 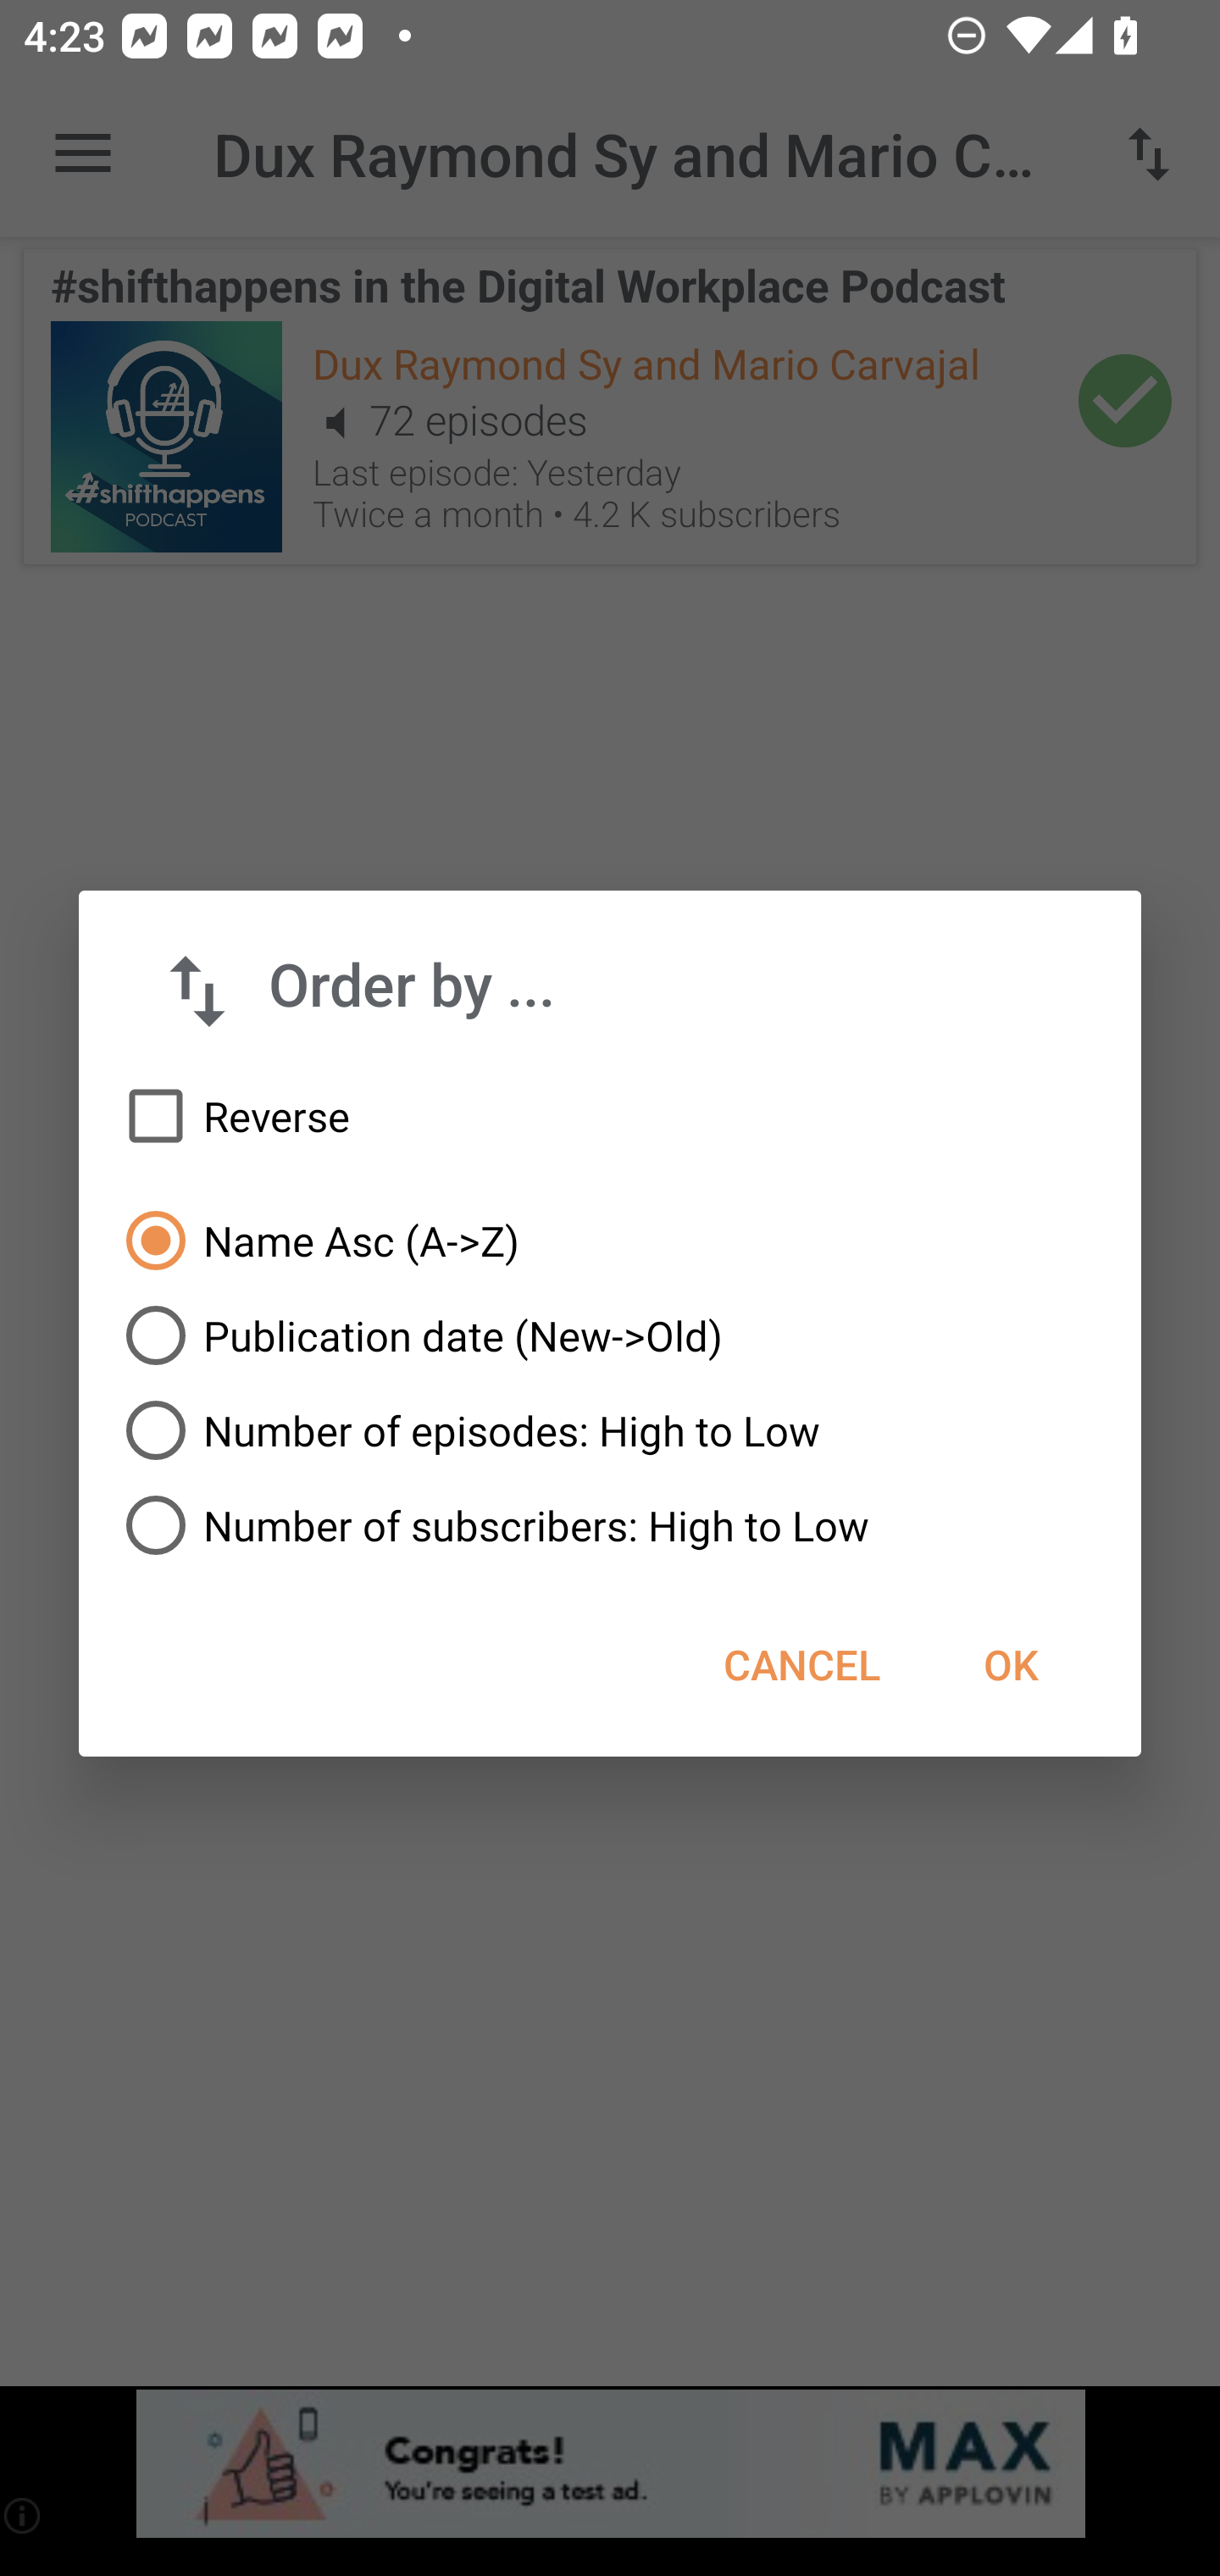 I want to click on Name Asc (A->Z), so click(x=610, y=1241).